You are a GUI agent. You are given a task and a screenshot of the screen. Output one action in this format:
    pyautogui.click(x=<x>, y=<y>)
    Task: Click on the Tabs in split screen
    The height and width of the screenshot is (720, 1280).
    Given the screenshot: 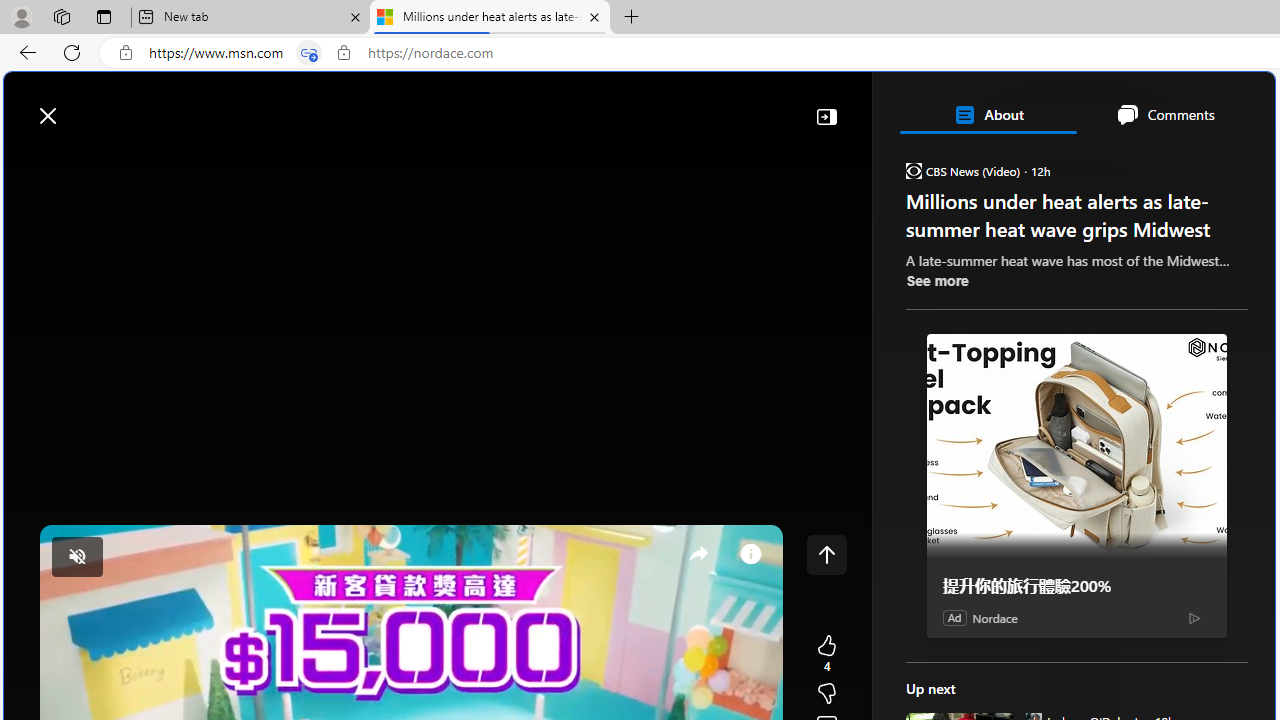 What is the action you would take?
    pyautogui.click(x=308, y=53)
    